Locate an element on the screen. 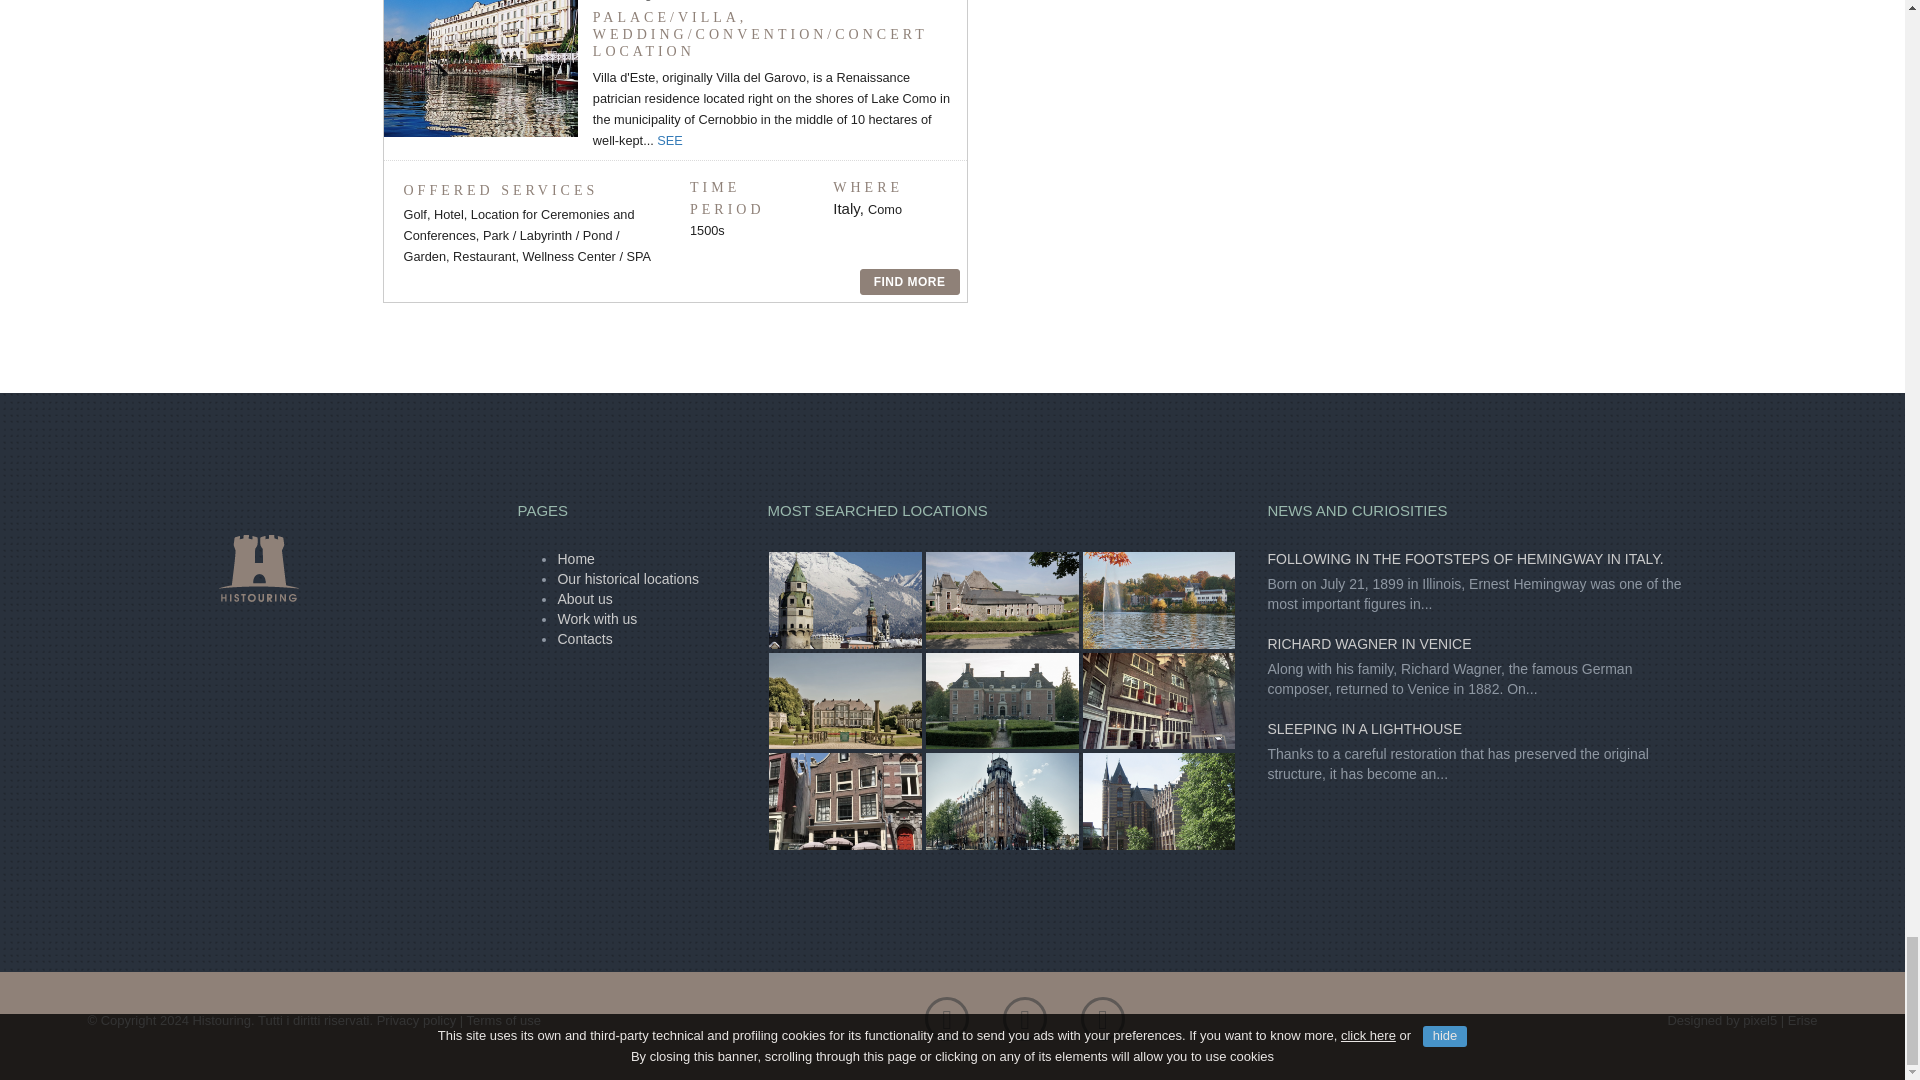 This screenshot has height=1080, width=1920. About us is located at coordinates (584, 598).